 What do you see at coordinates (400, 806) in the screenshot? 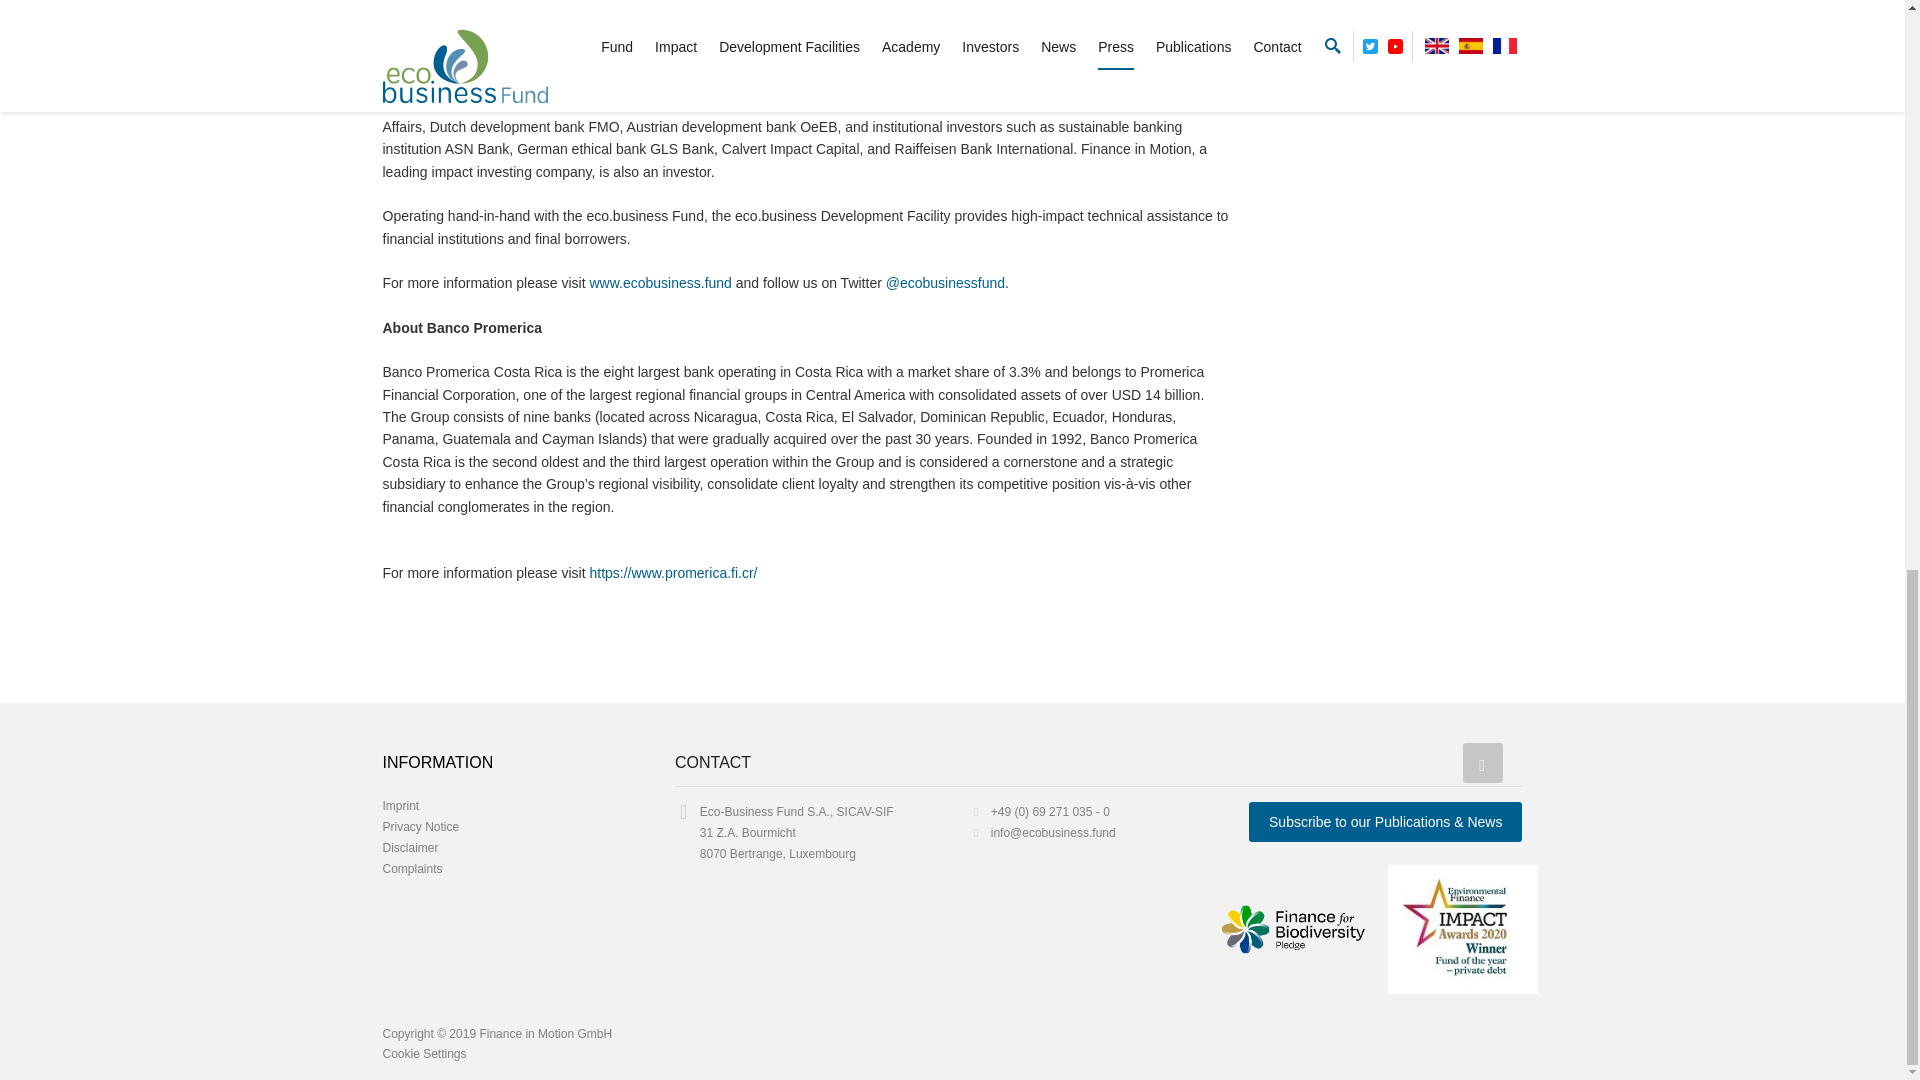
I see `Imprint` at bounding box center [400, 806].